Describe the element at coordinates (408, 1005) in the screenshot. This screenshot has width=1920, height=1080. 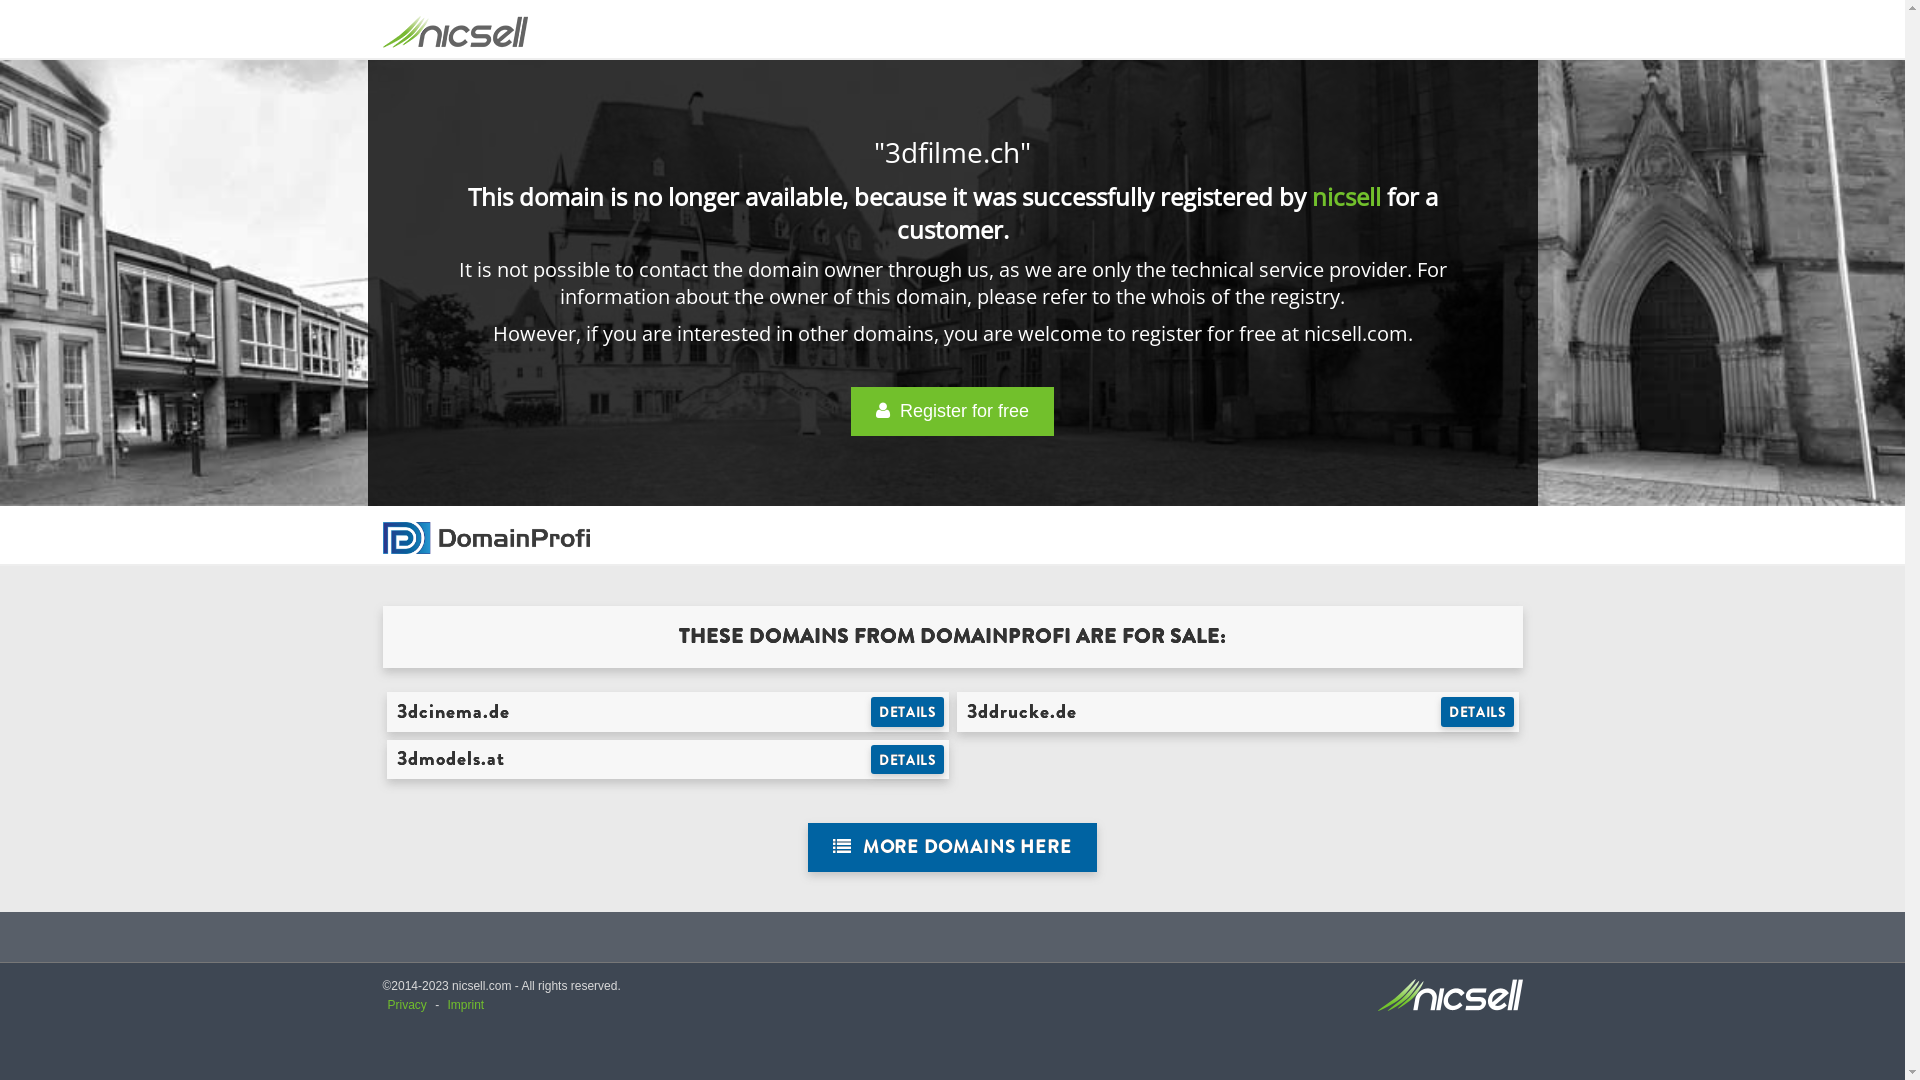
I see `Privacy` at that location.